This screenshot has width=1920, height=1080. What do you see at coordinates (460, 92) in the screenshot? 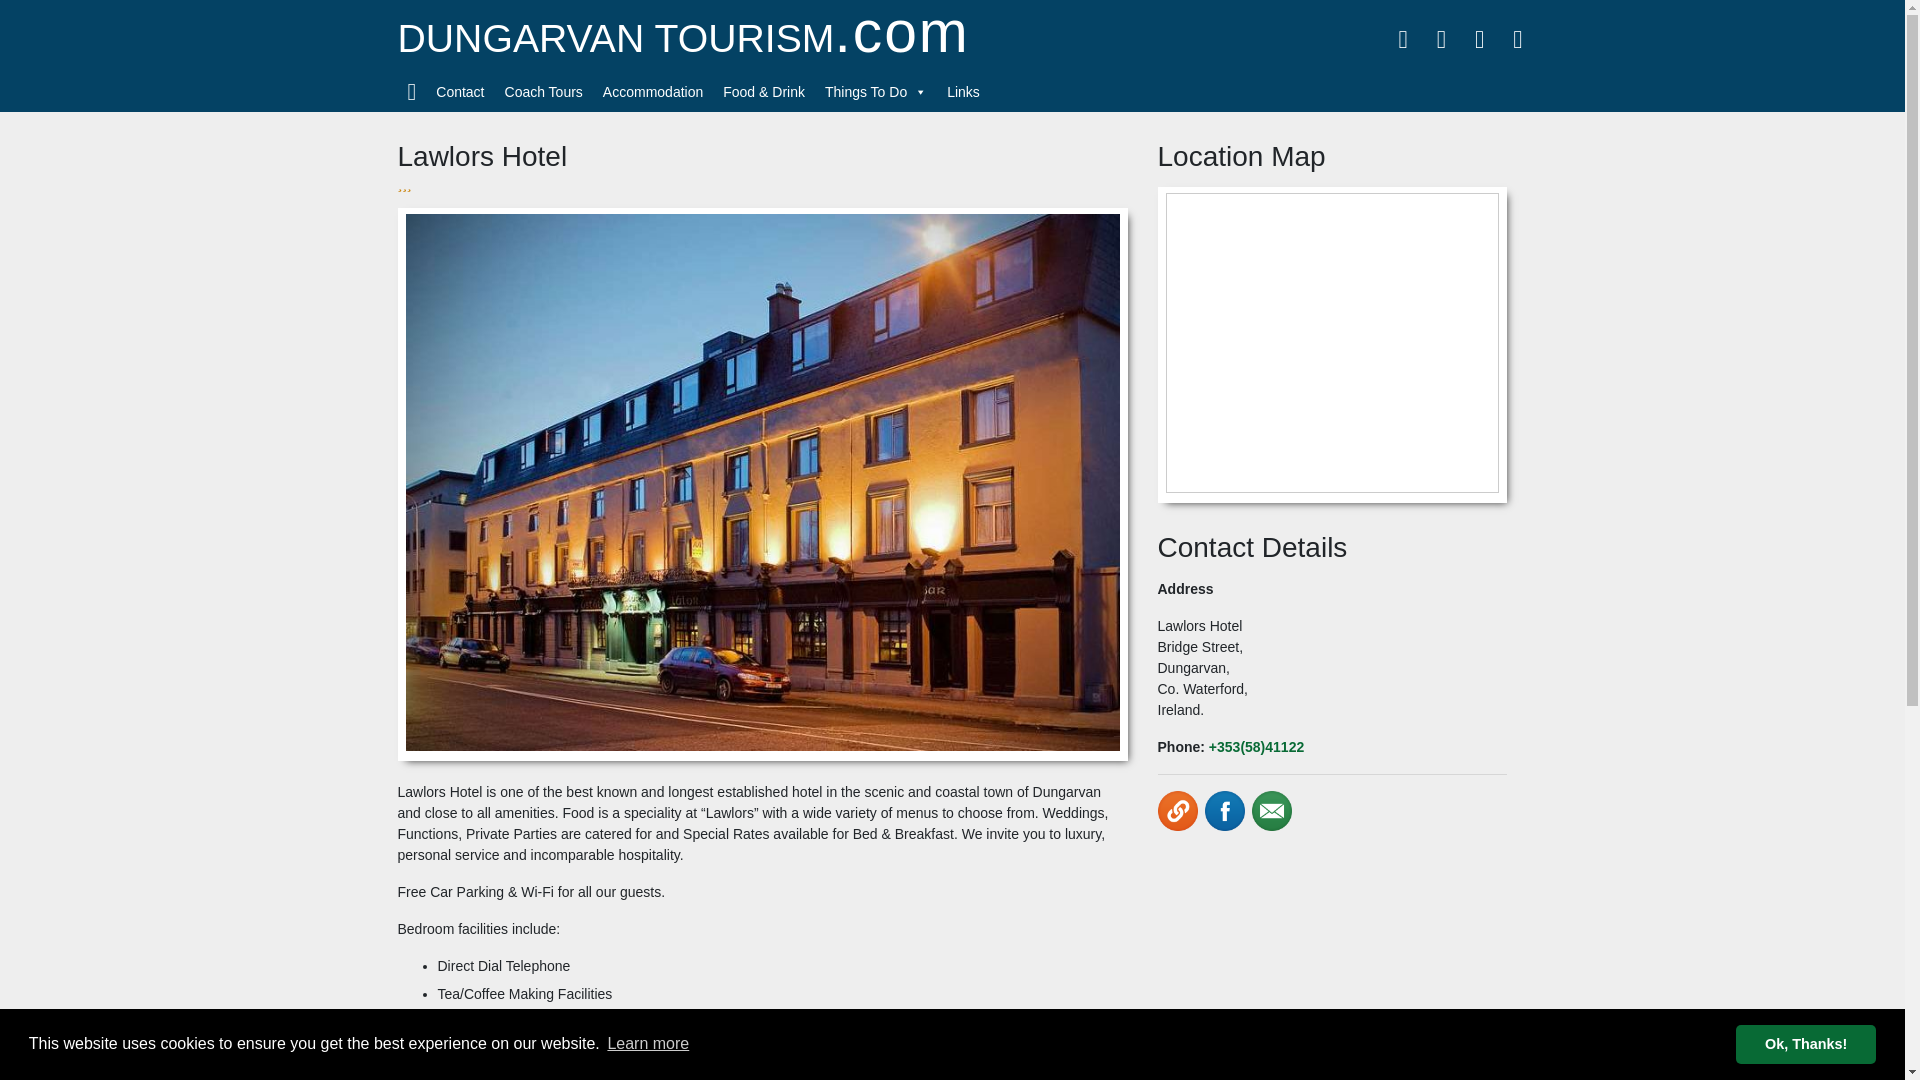
I see `Contact` at bounding box center [460, 92].